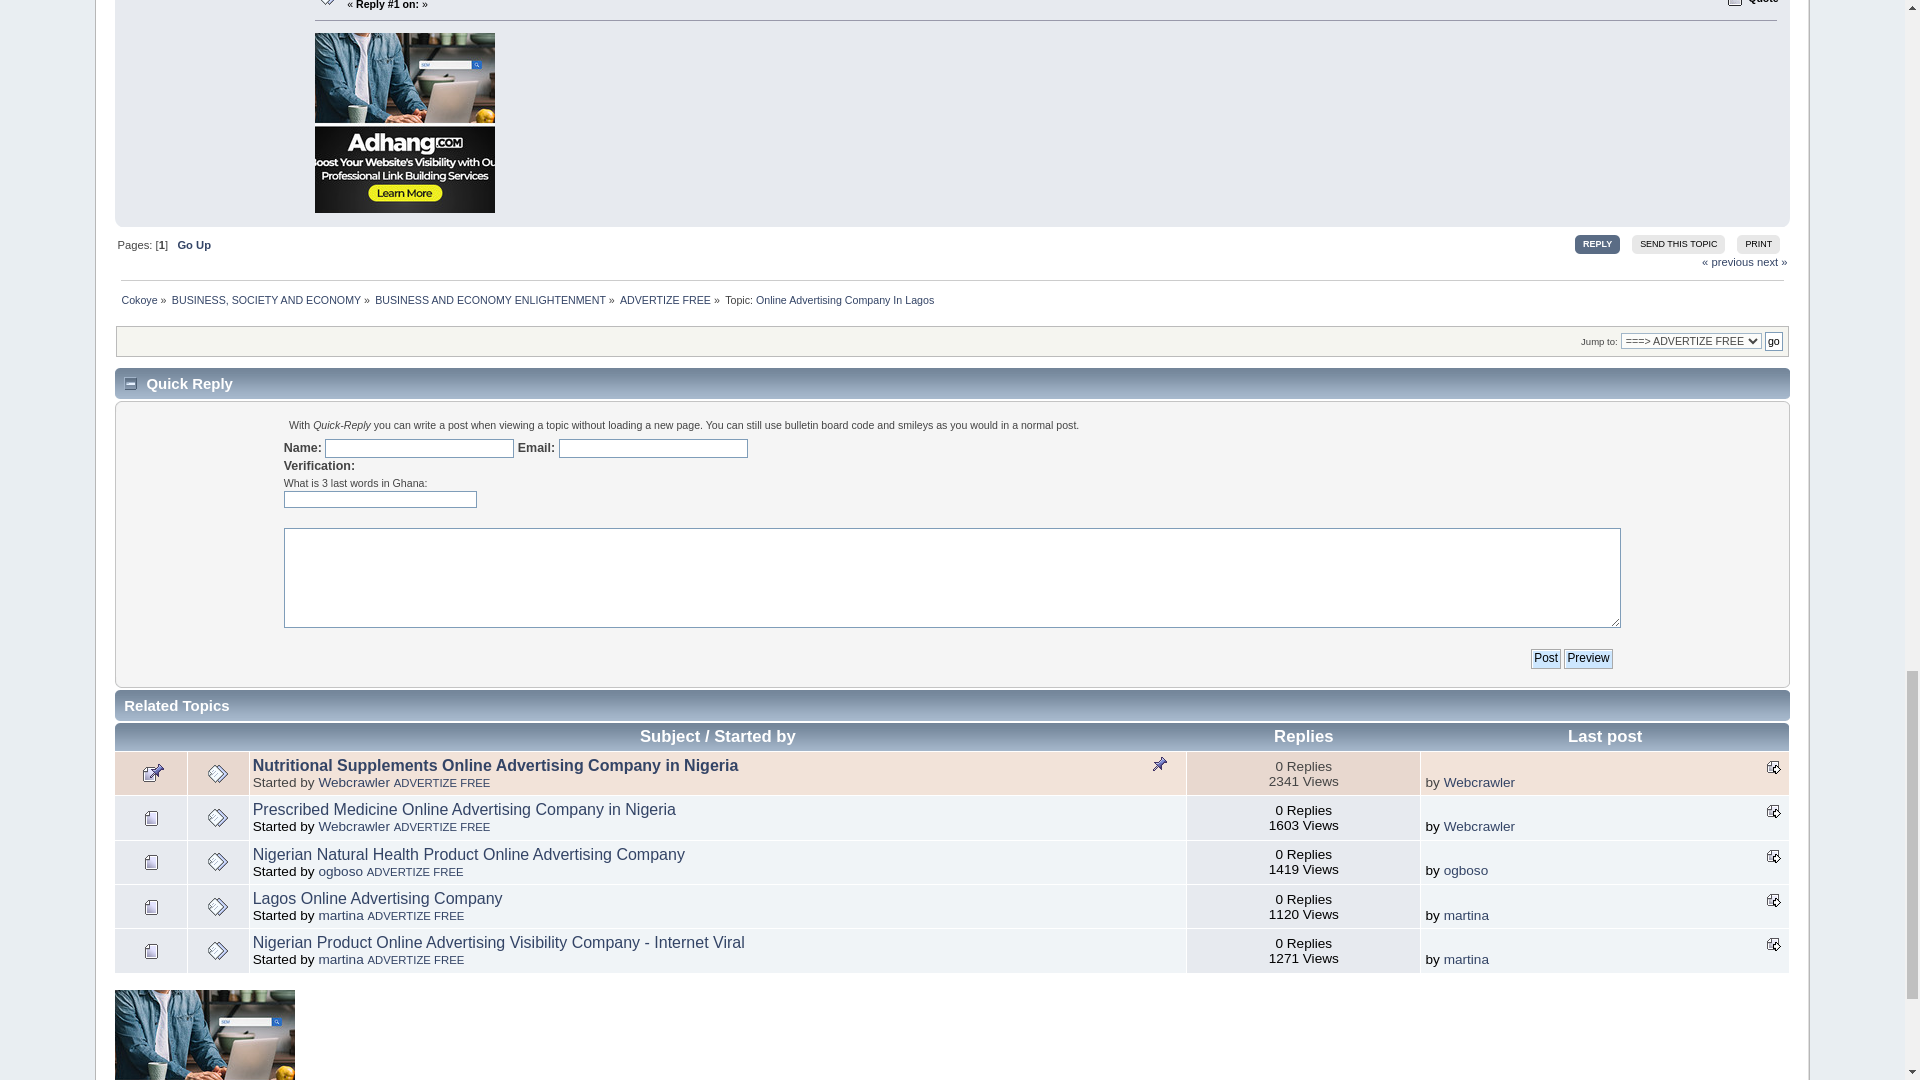 The height and width of the screenshot is (1080, 1920). Describe the element at coordinates (340, 916) in the screenshot. I see `View the profile of martina` at that location.